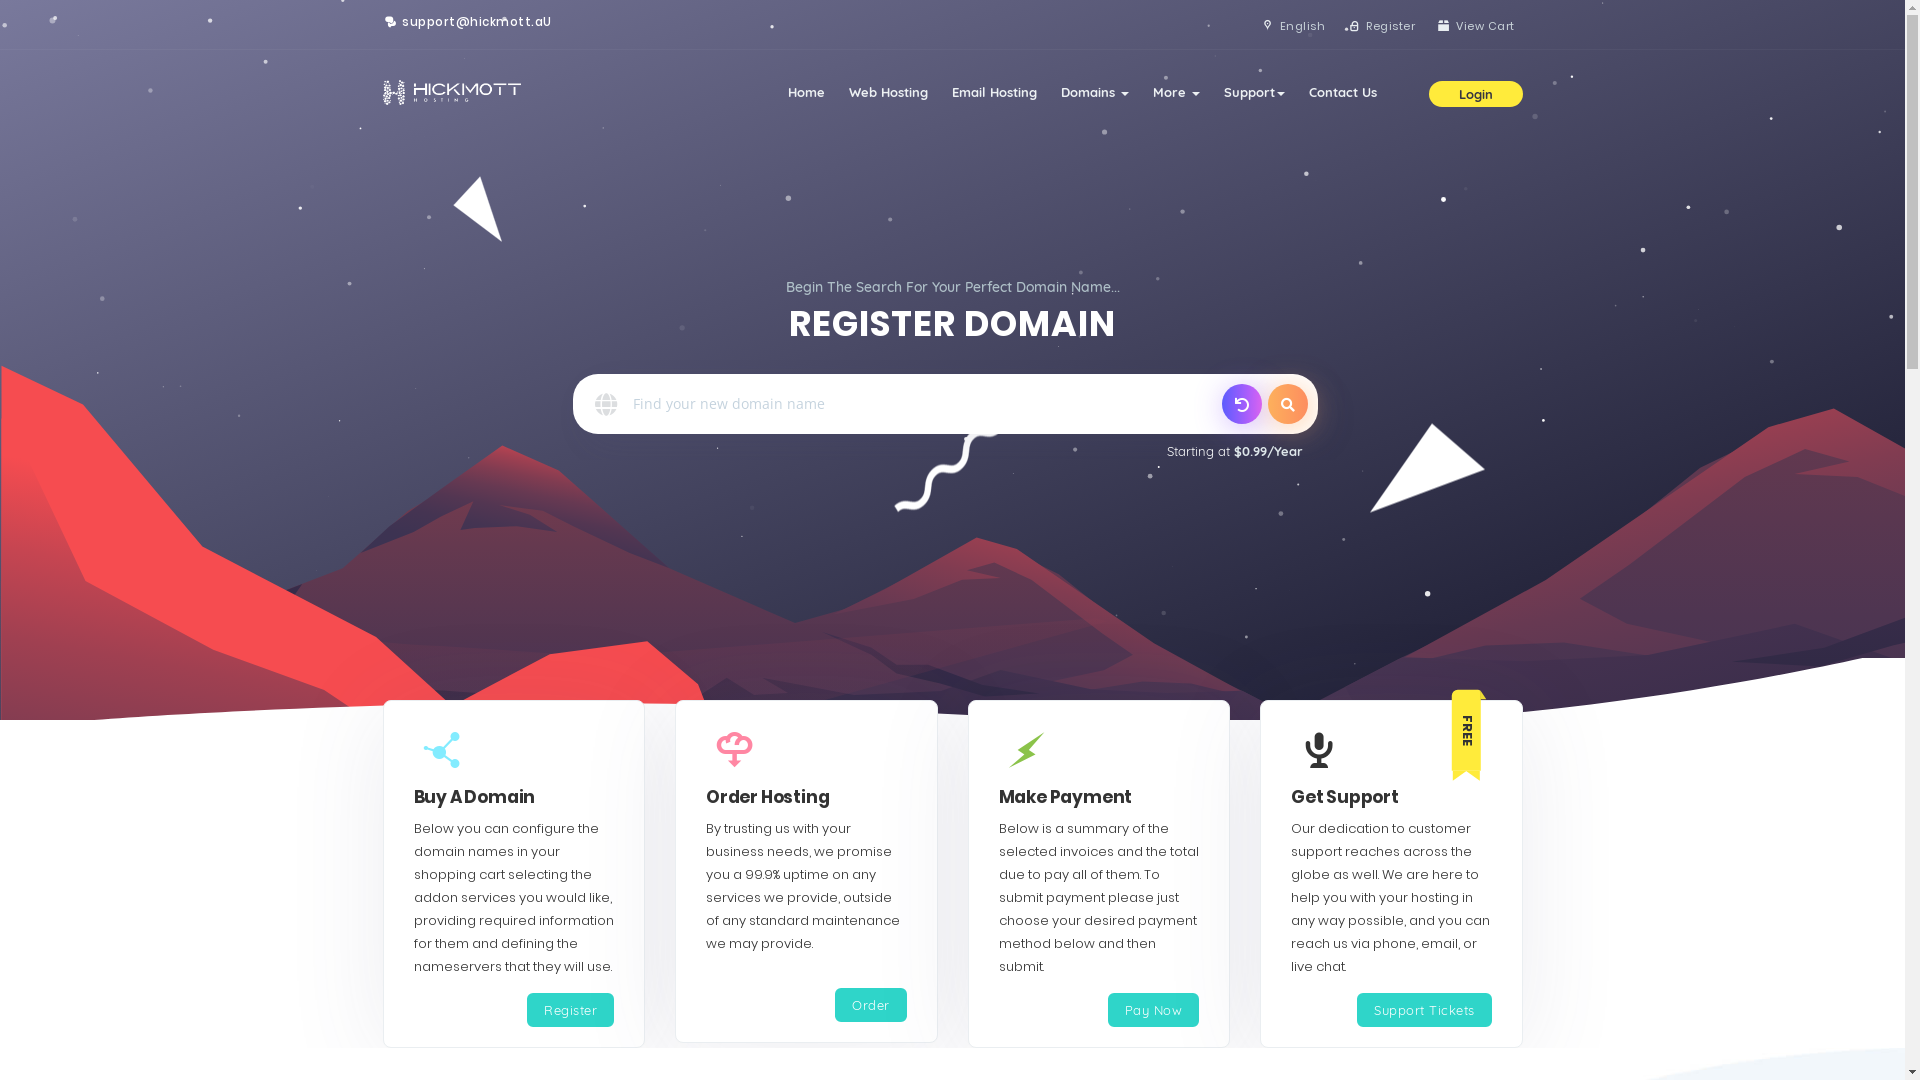 This screenshot has height=1080, width=1920. I want to click on Contact Us, so click(1342, 92).